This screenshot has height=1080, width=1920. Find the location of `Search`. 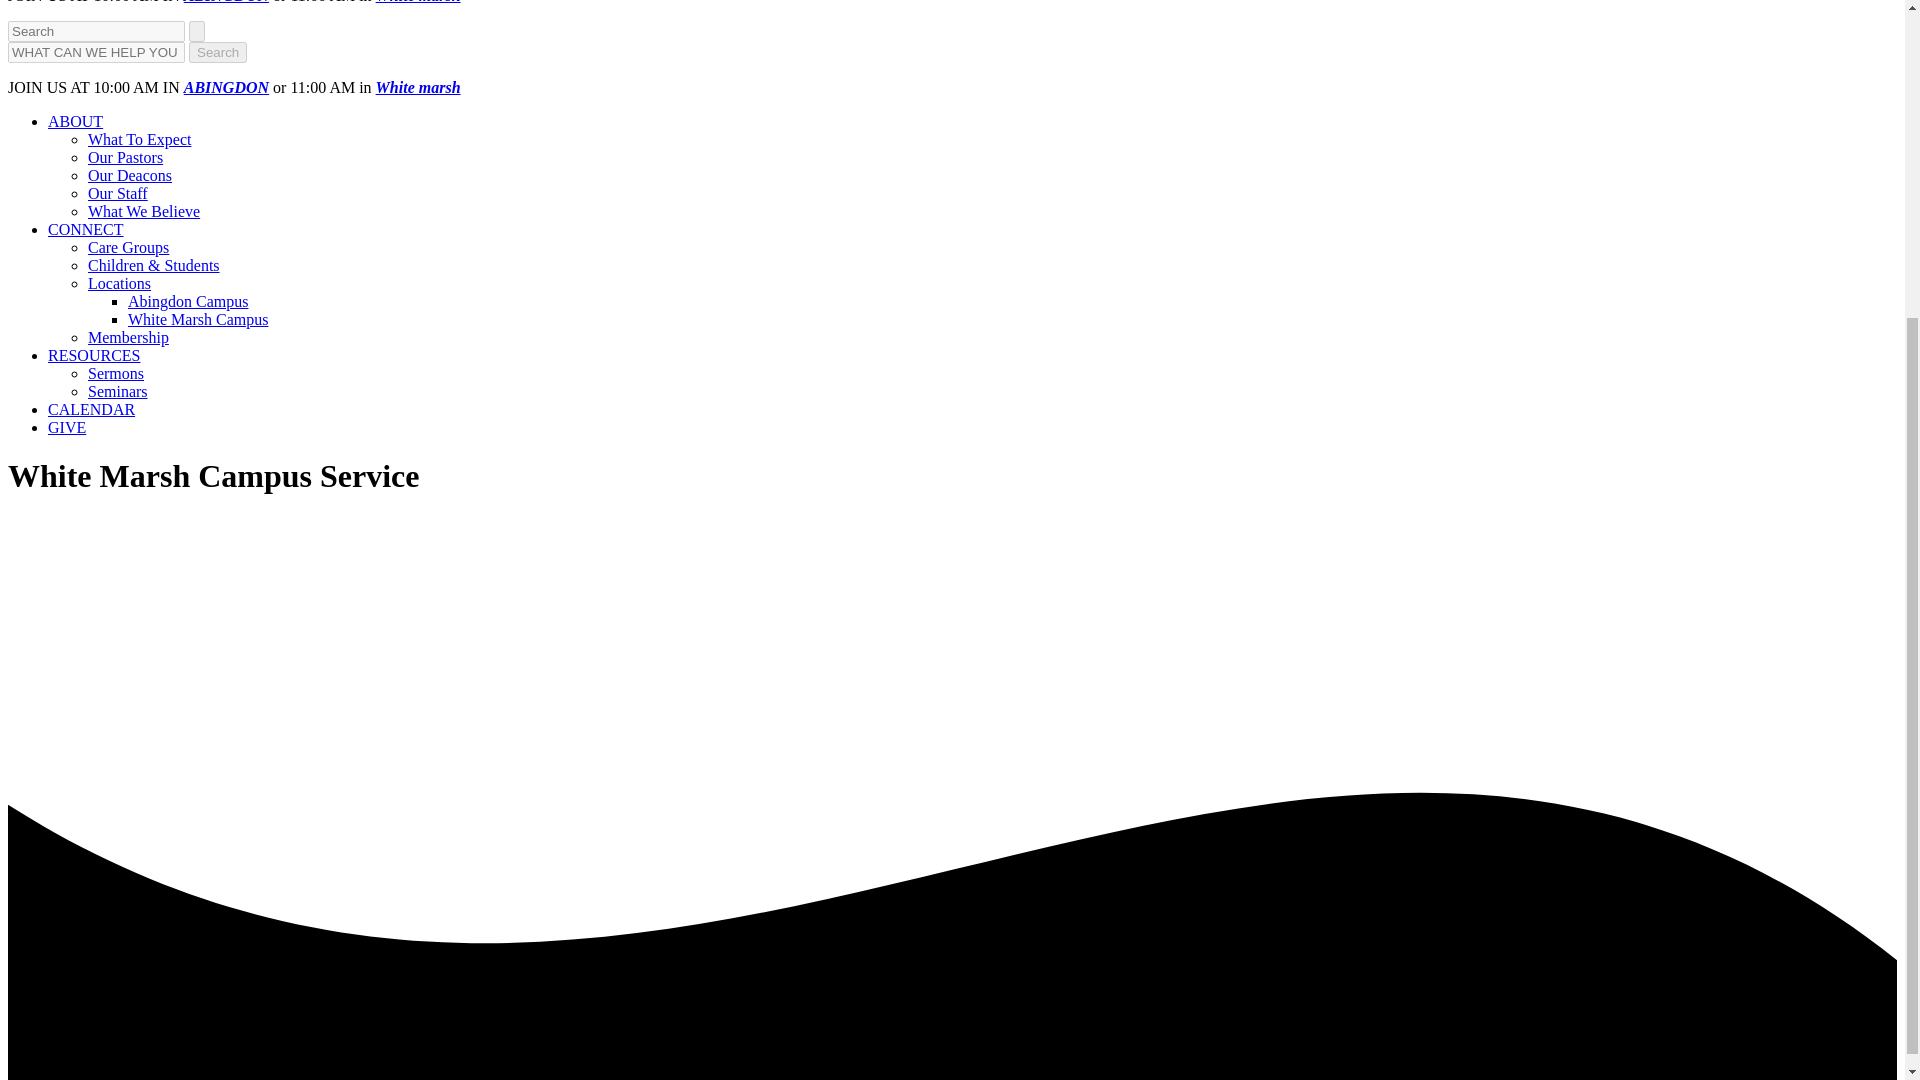

Search is located at coordinates (218, 52).